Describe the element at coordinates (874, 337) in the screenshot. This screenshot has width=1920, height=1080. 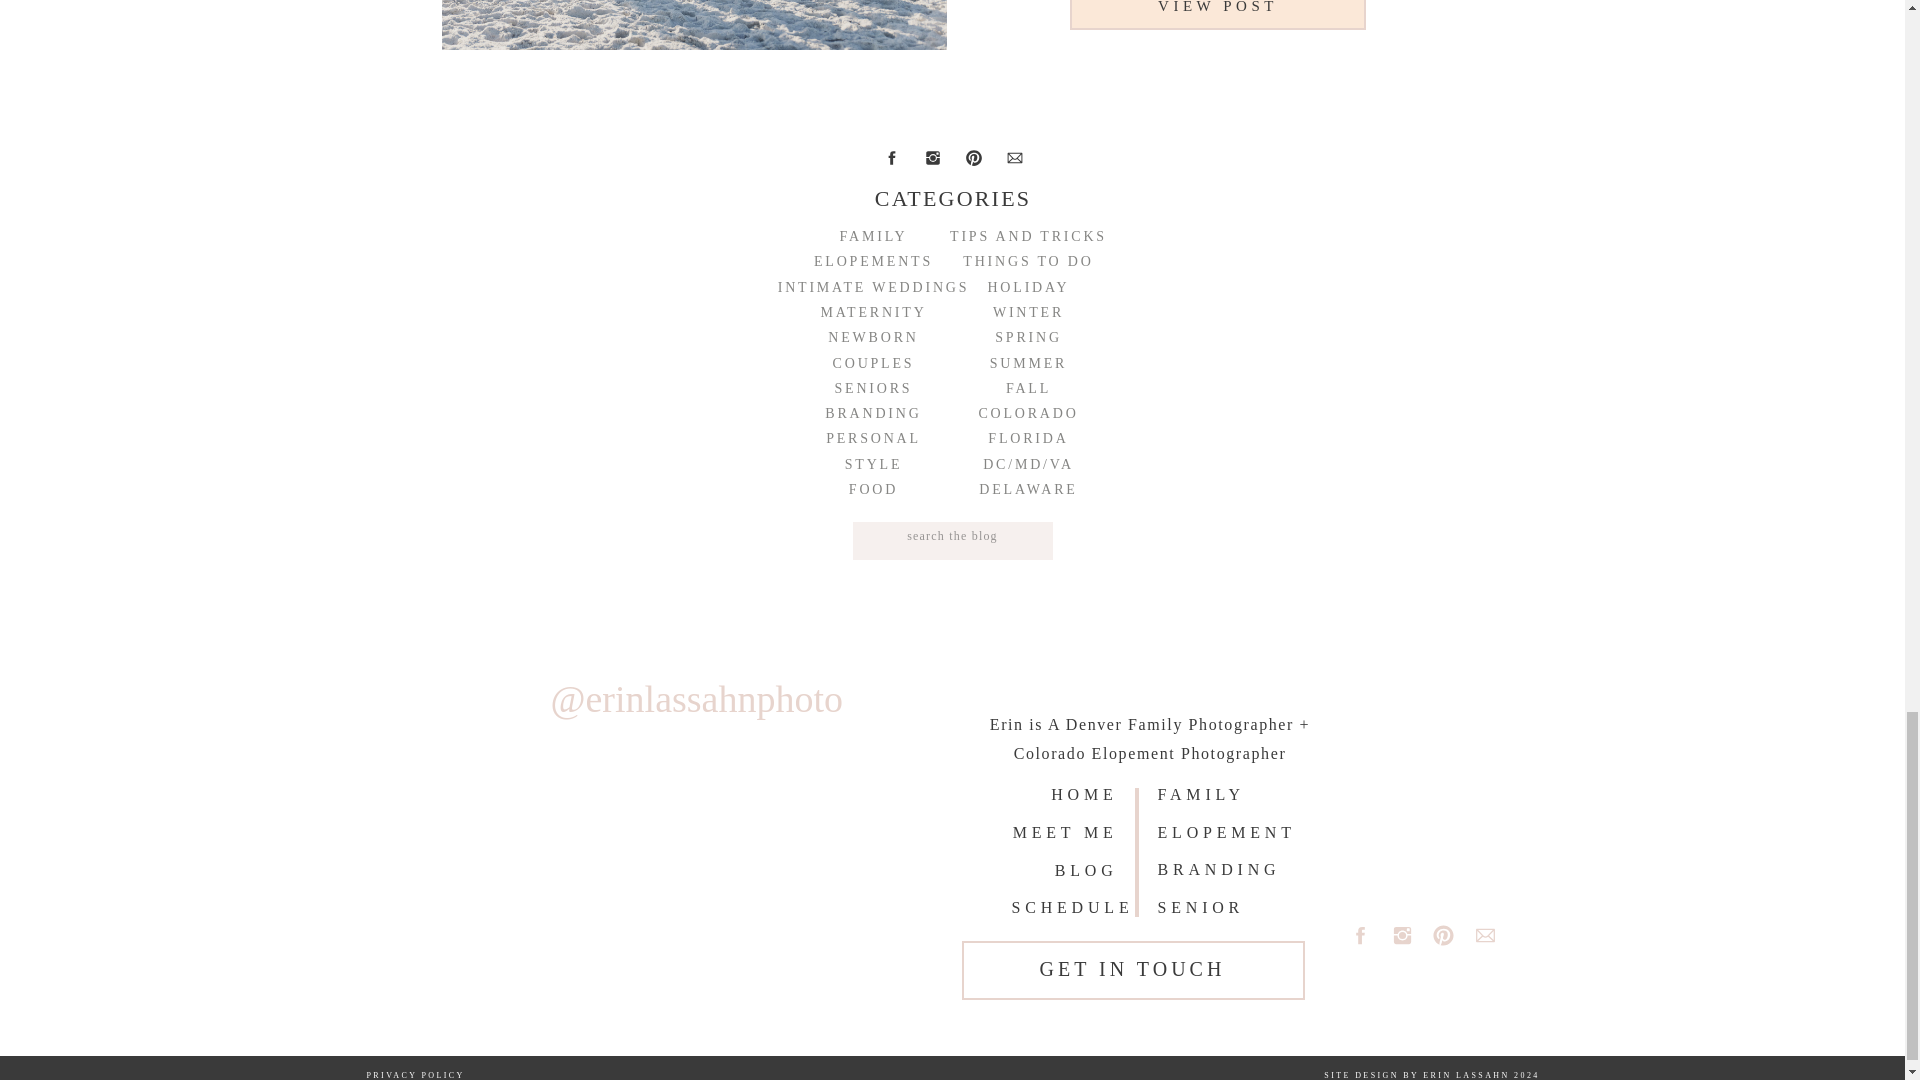
I see `NEWBORN` at that location.